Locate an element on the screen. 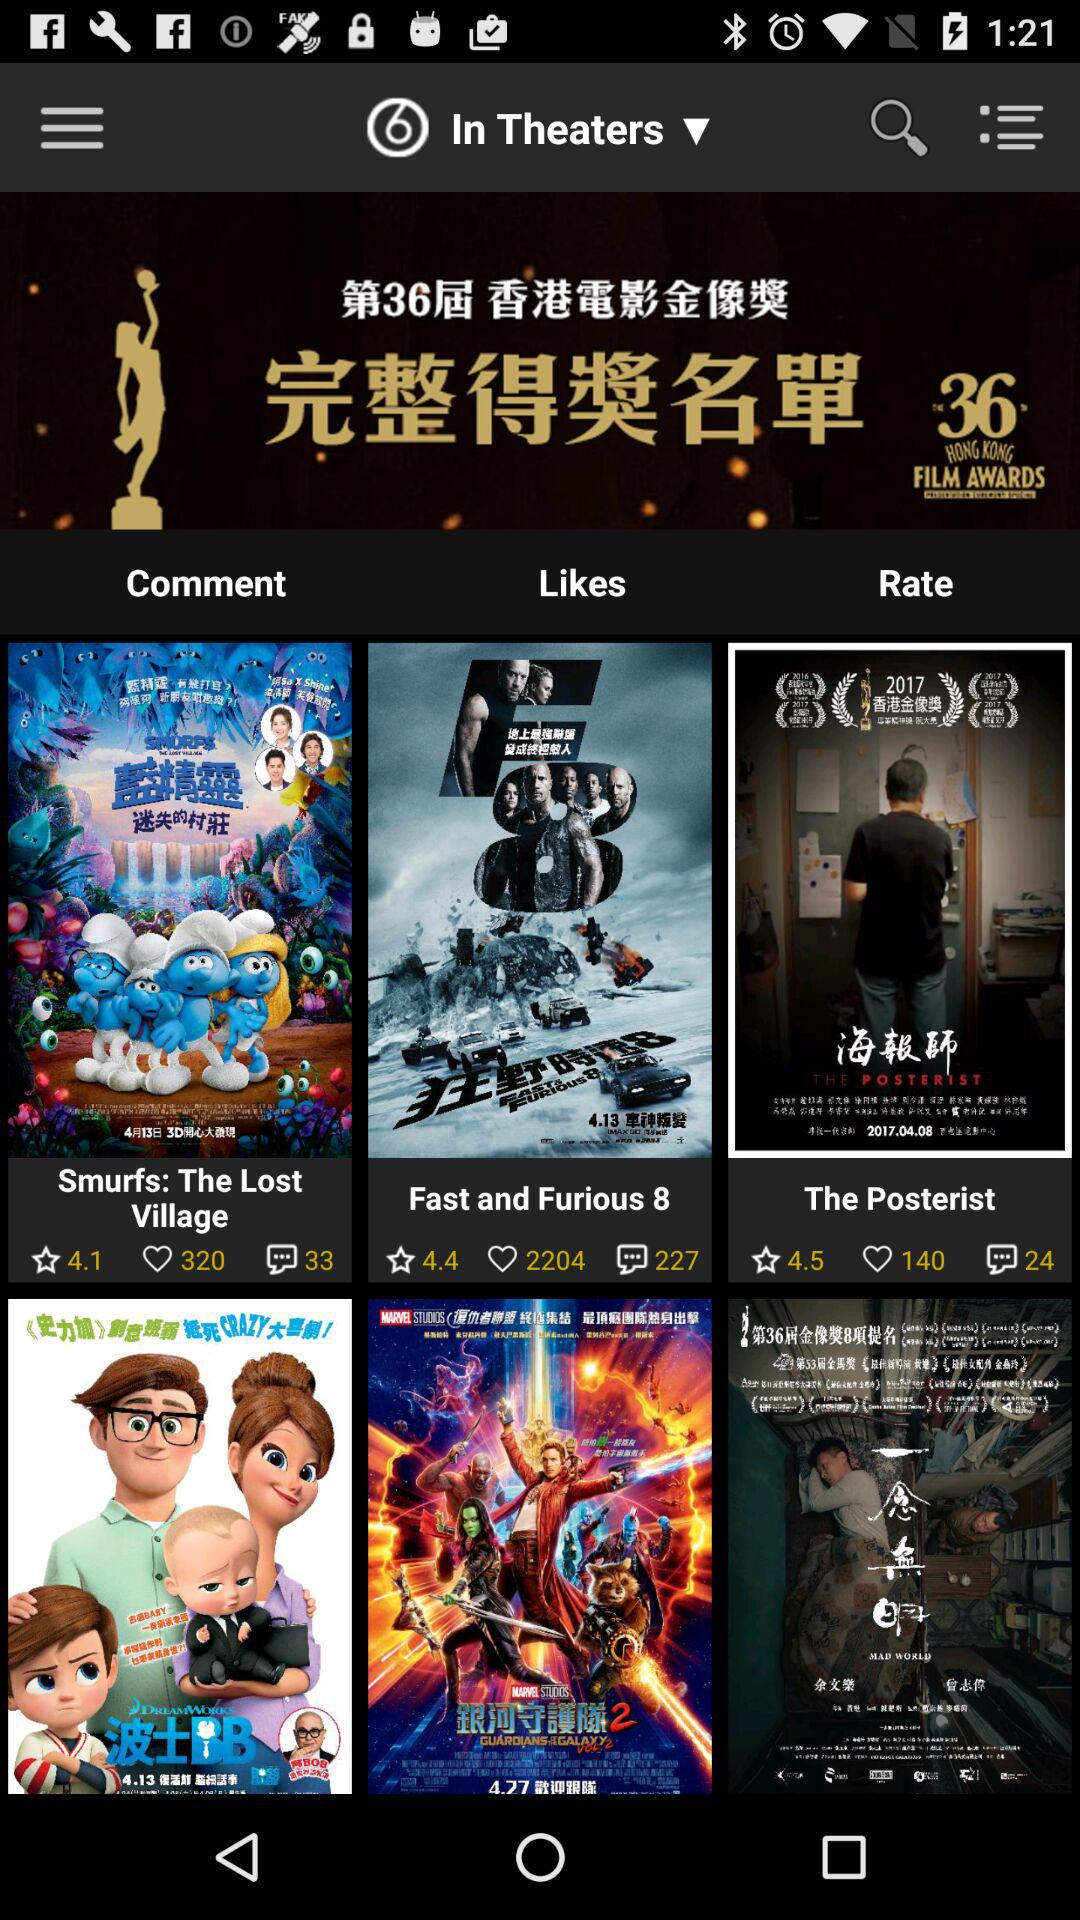  select the option below rate is located at coordinates (900, 900).